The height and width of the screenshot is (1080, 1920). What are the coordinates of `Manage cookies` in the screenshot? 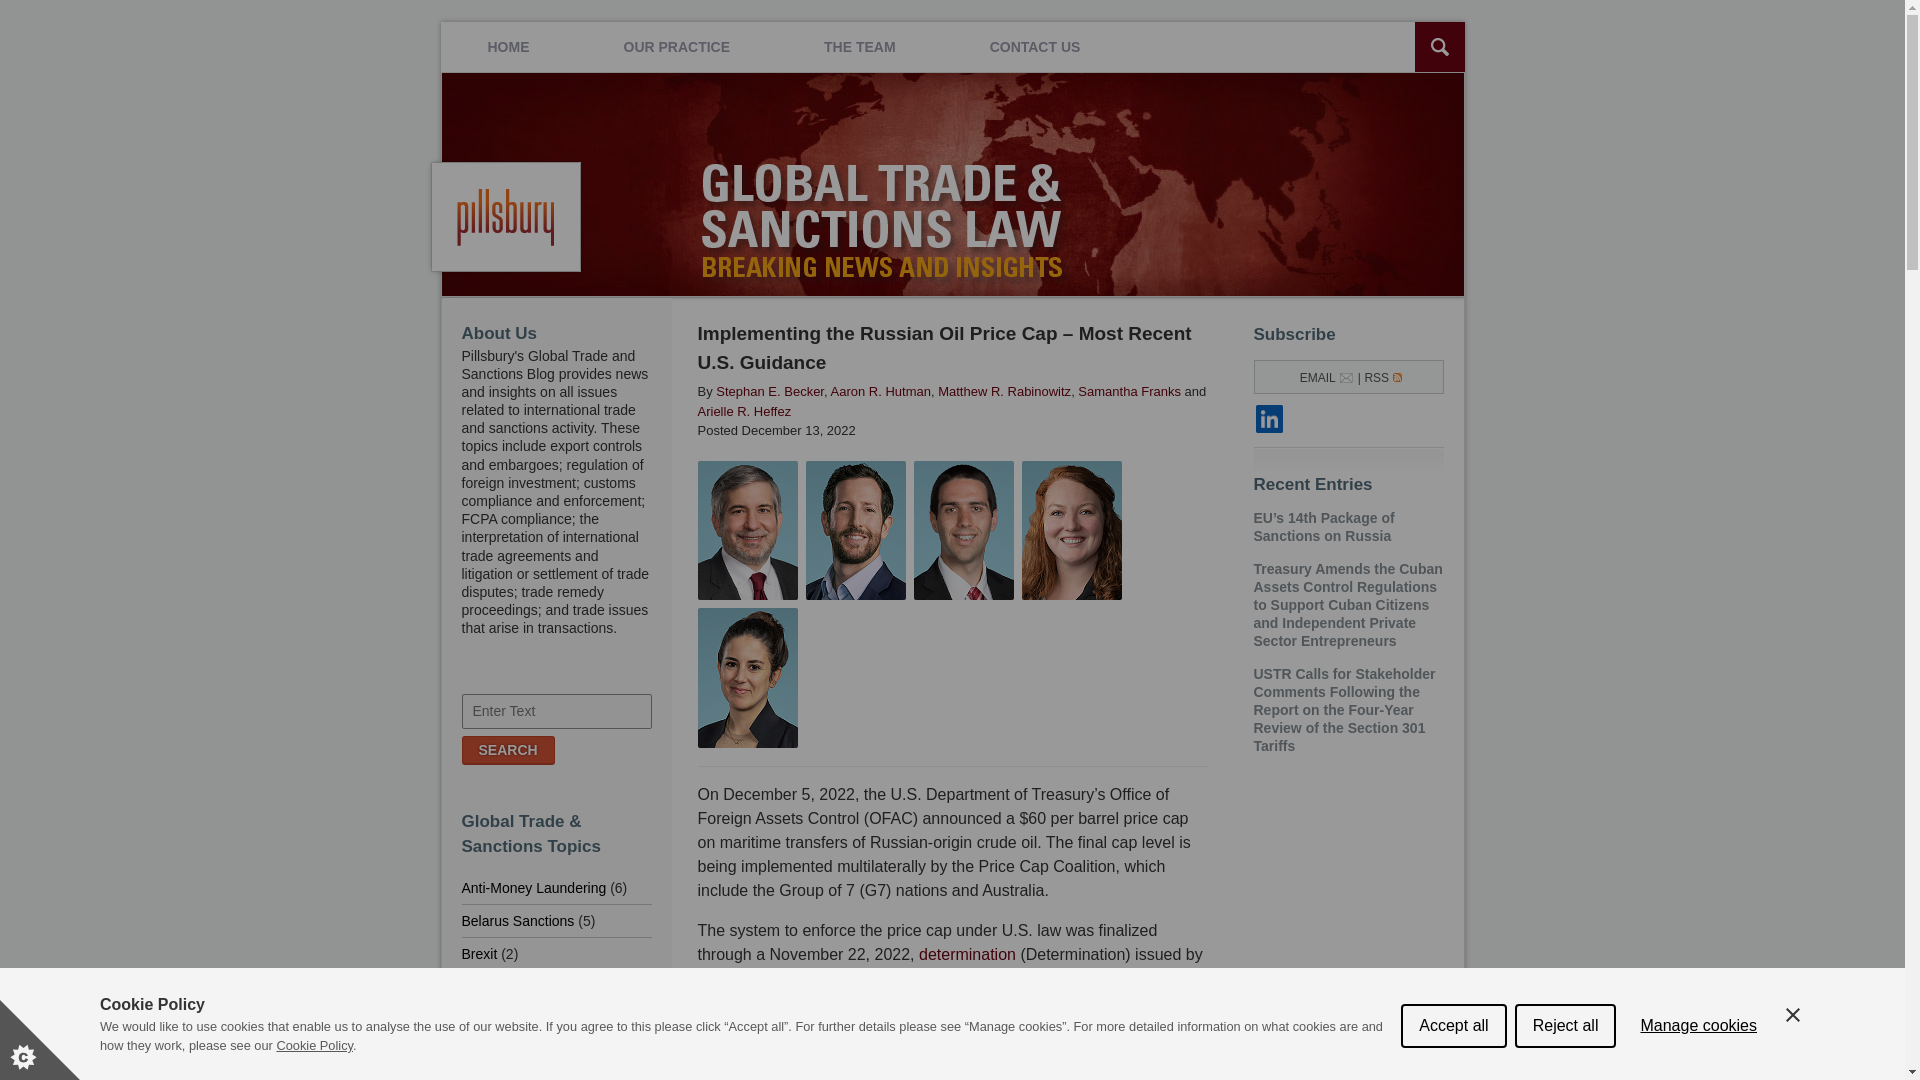 It's located at (1698, 1070).